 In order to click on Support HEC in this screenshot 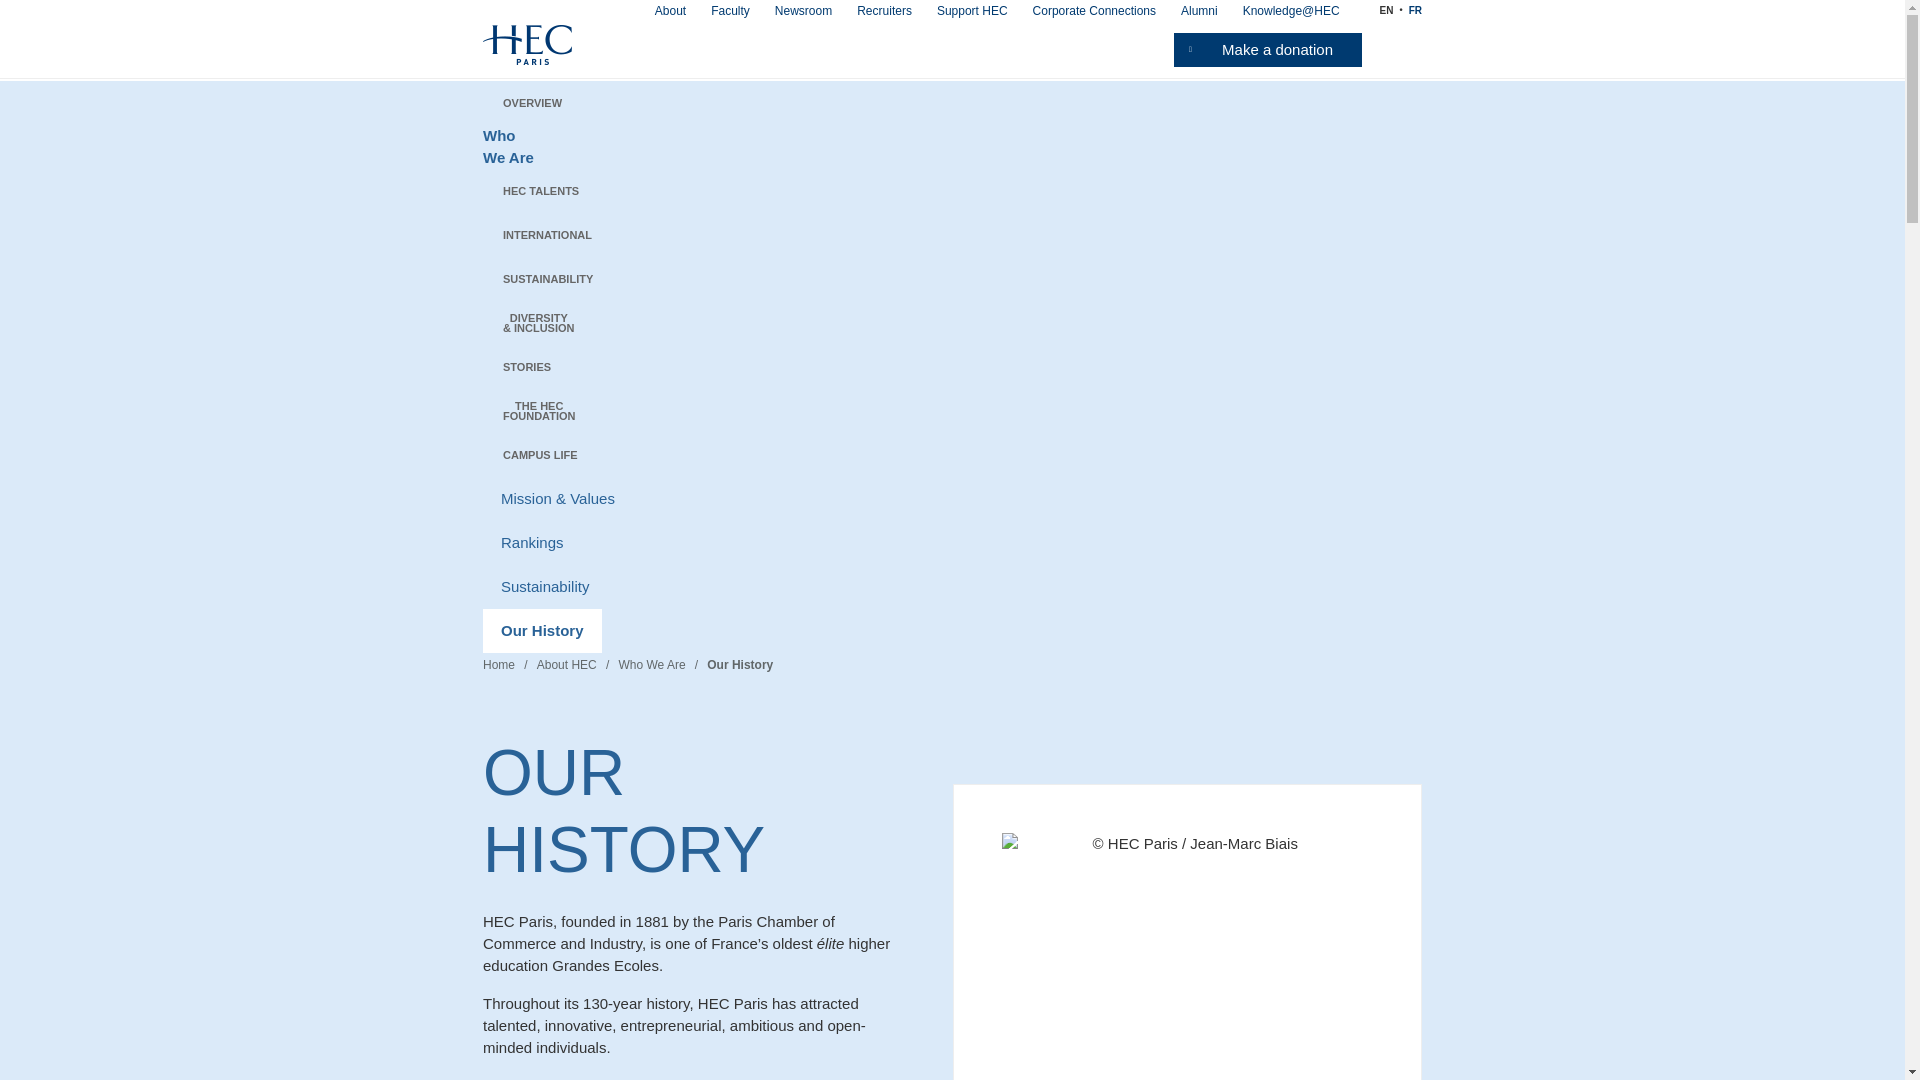, I will do `click(972, 11)`.